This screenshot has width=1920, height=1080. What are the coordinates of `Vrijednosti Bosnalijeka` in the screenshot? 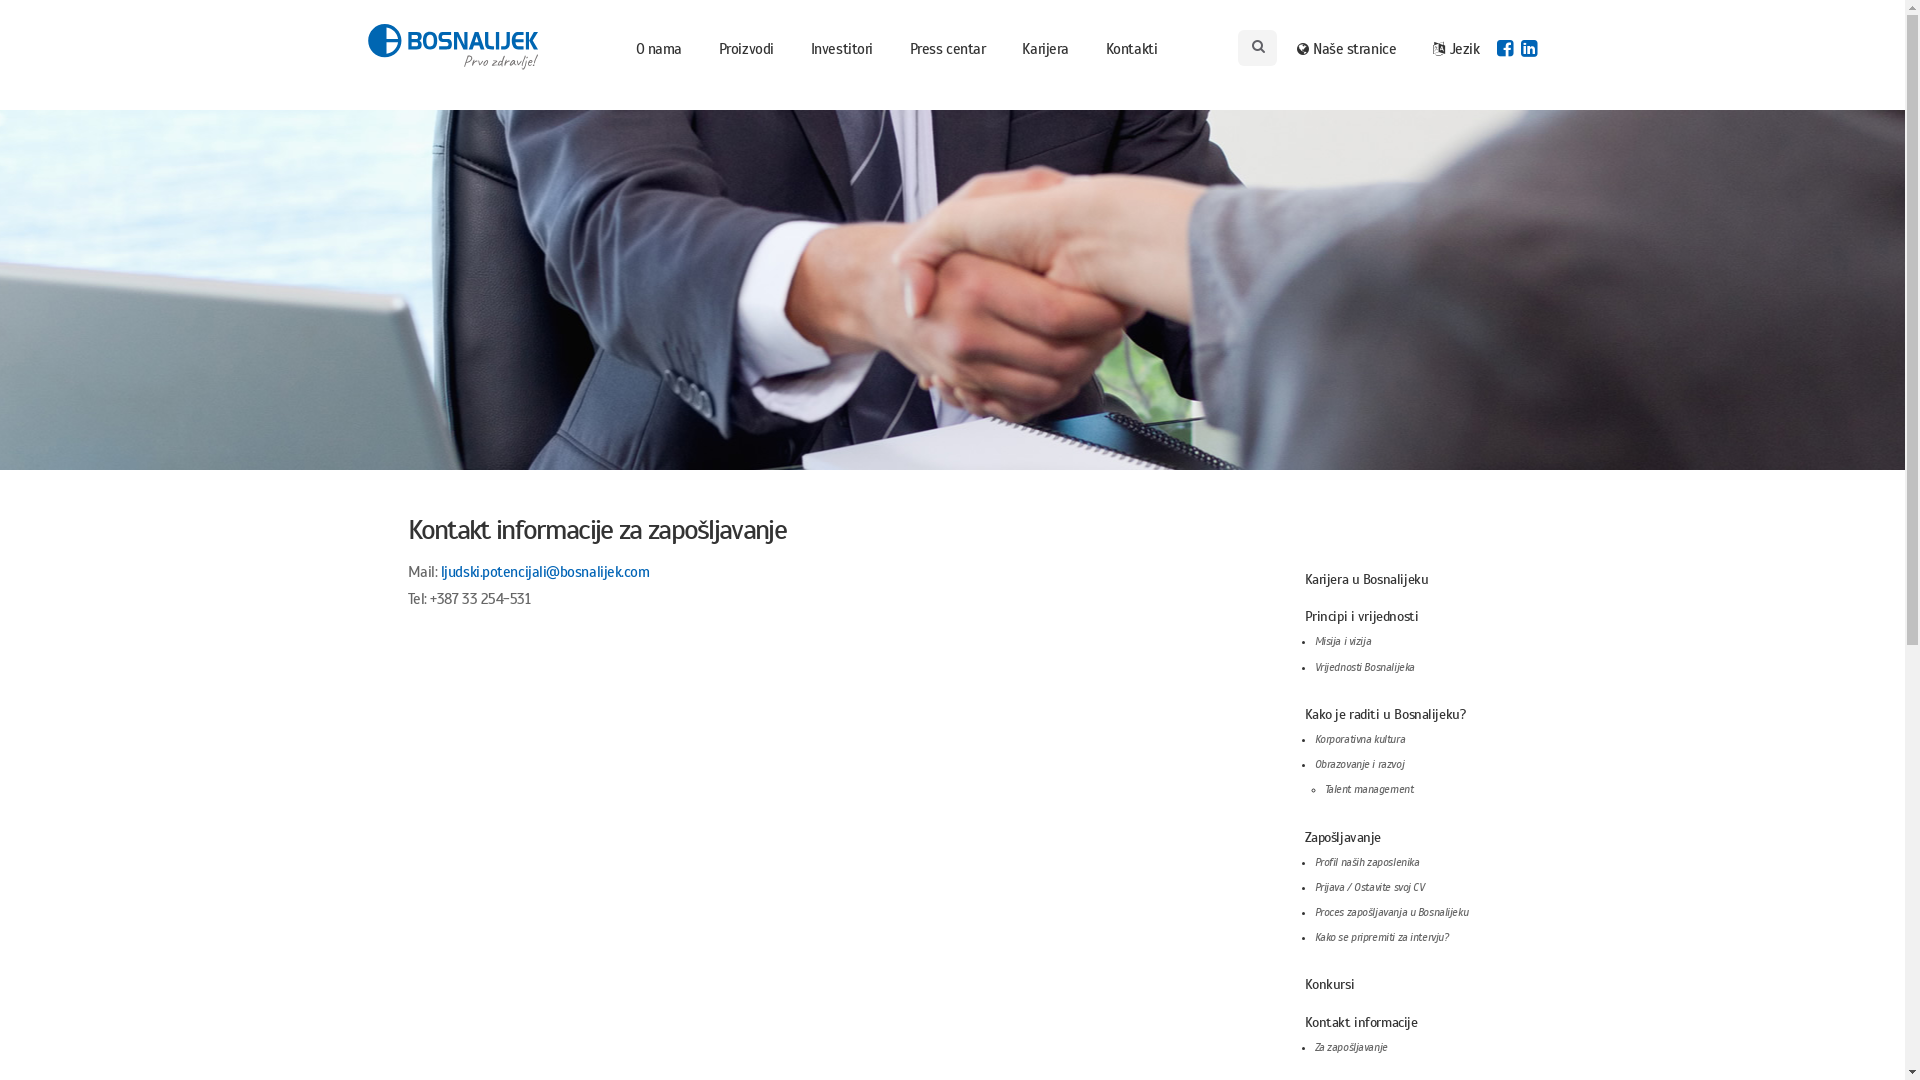 It's located at (1364, 668).